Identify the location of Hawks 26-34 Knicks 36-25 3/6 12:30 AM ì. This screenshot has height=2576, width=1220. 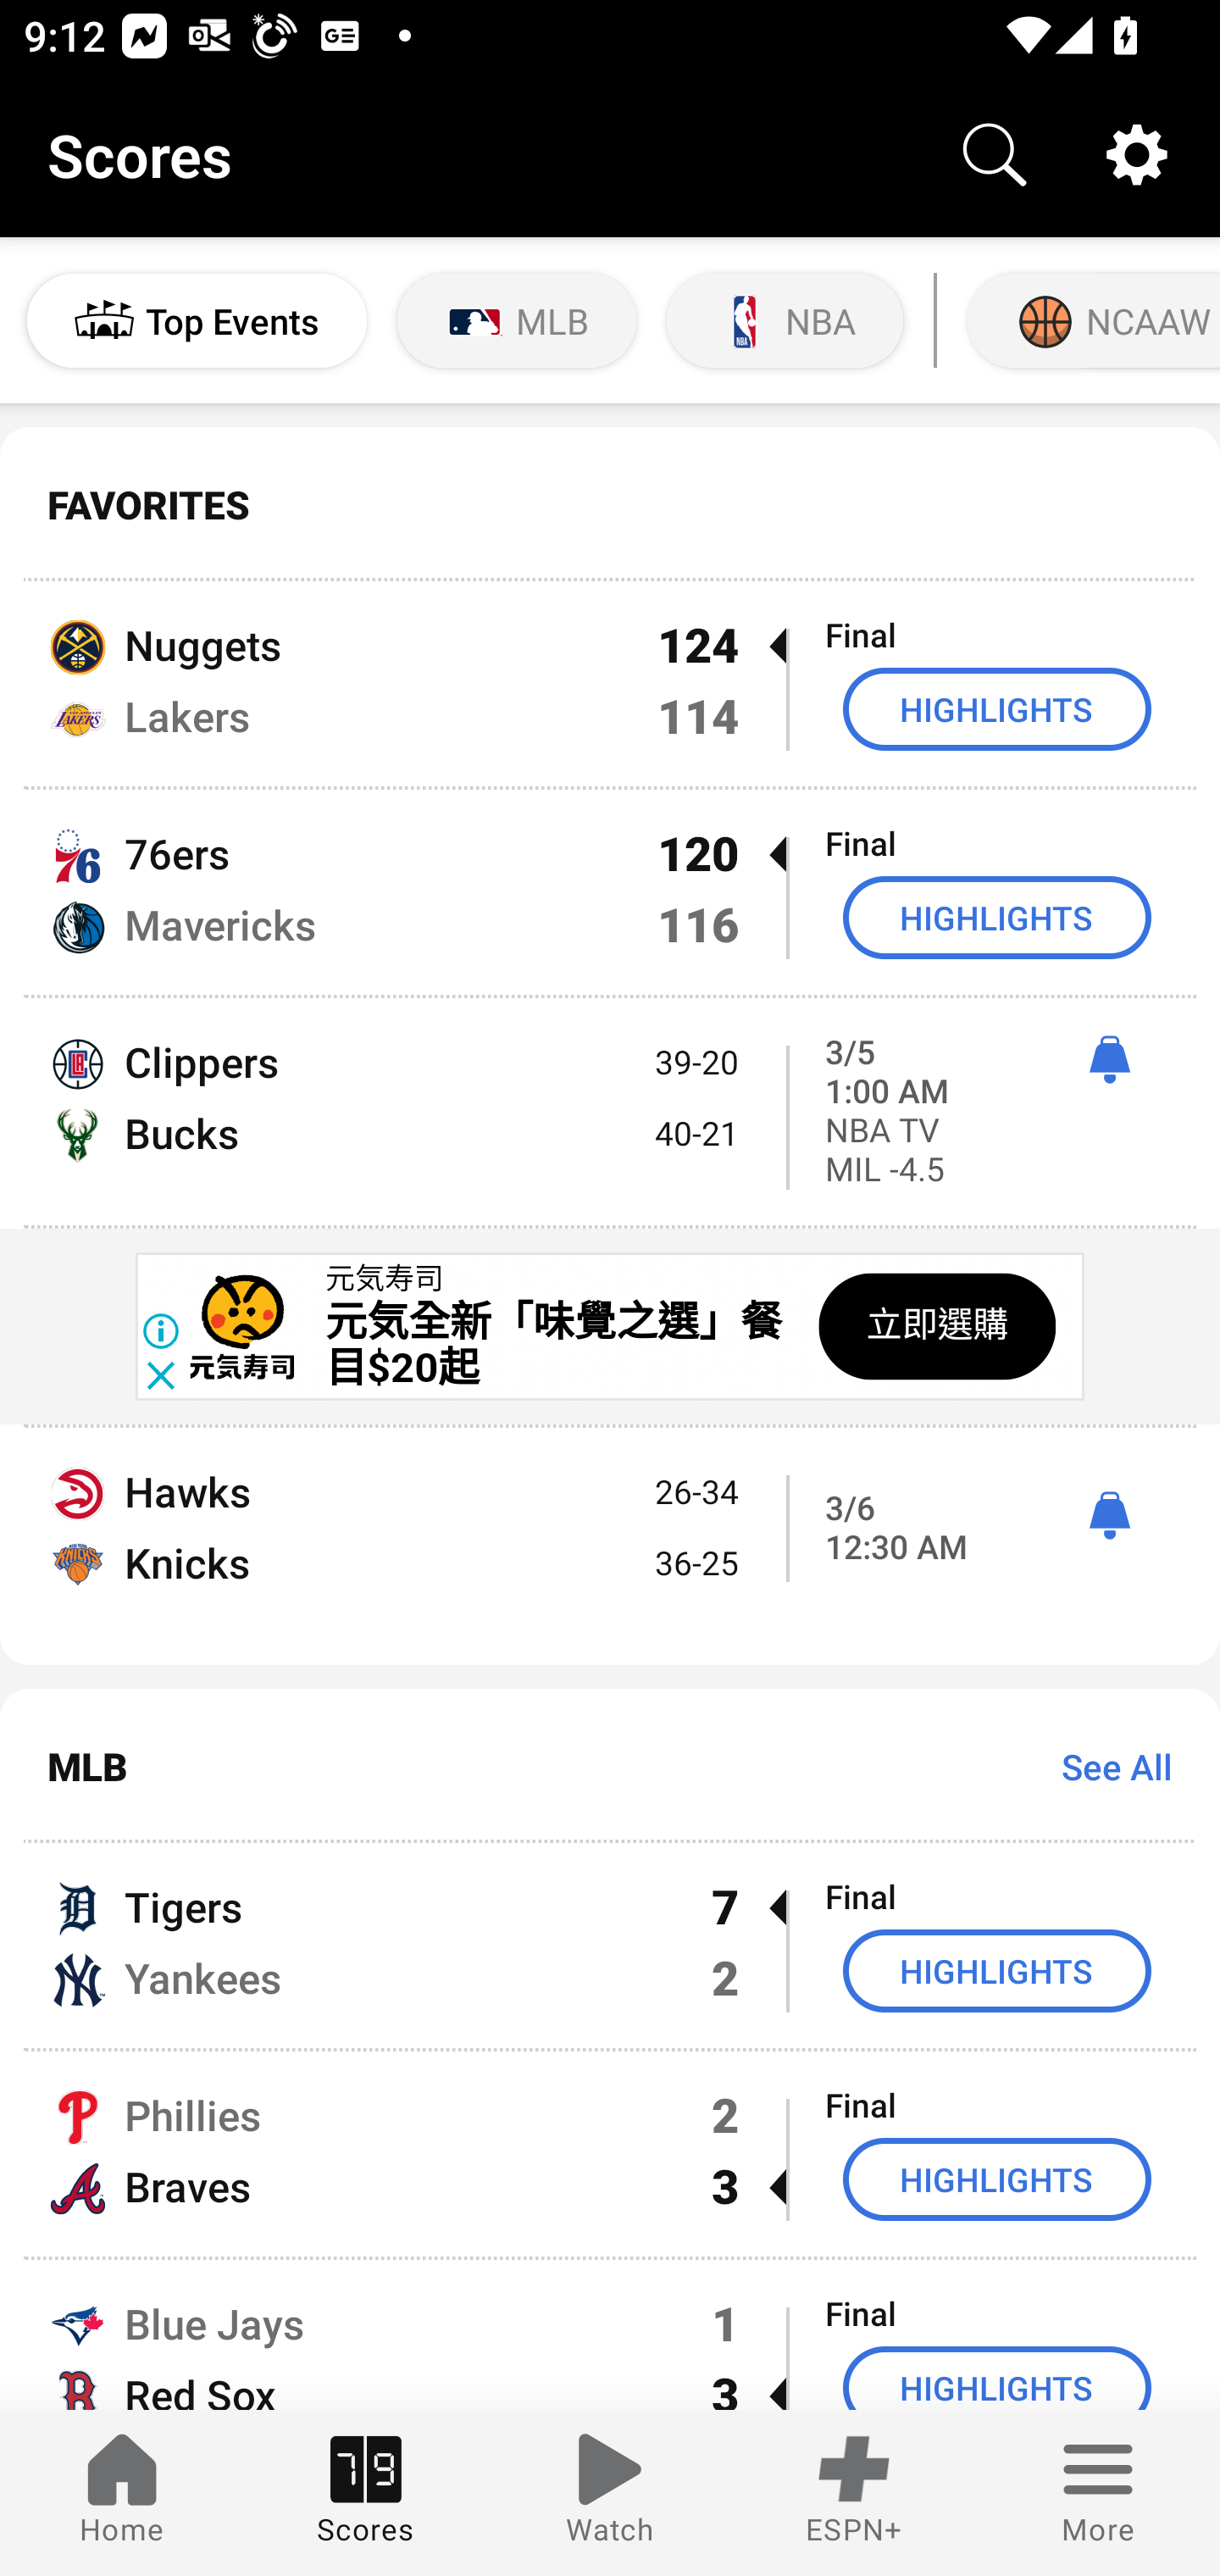
(610, 1546).